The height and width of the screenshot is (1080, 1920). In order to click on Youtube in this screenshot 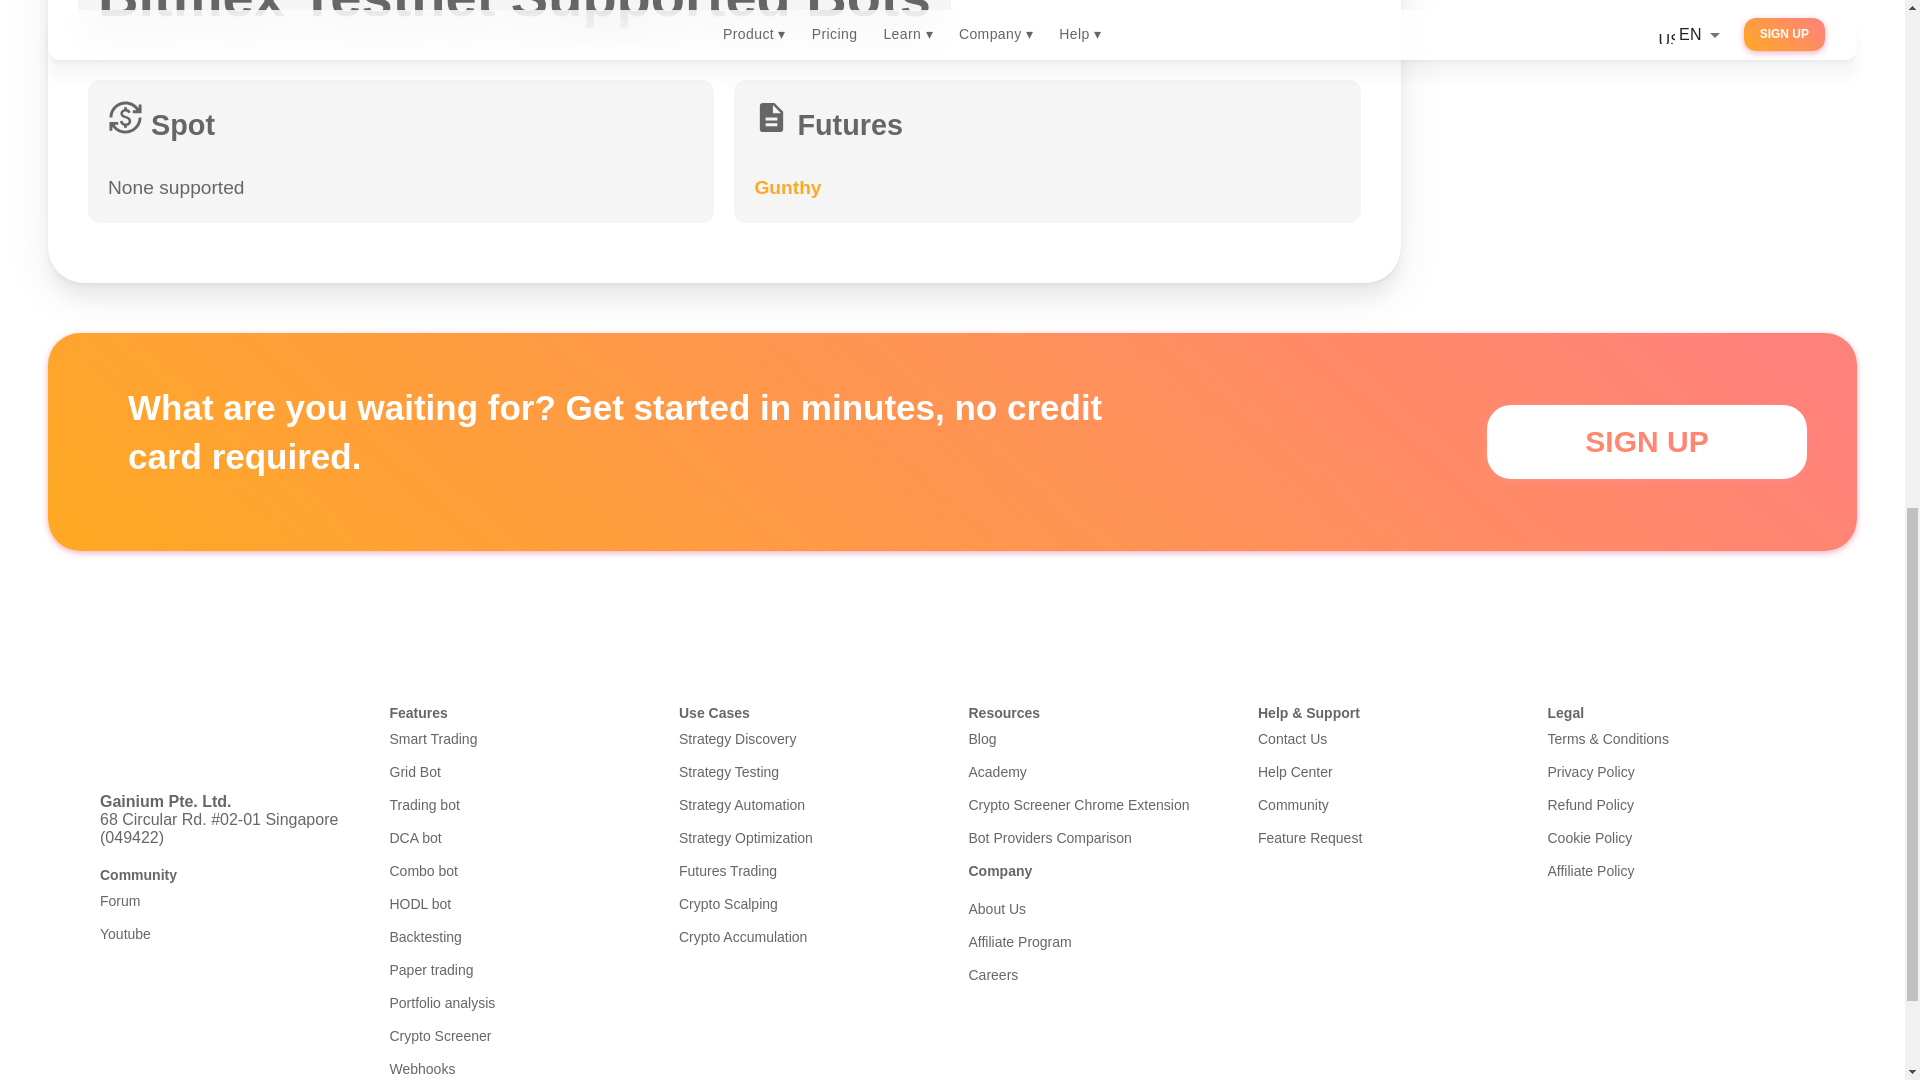, I will do `click(228, 933)`.